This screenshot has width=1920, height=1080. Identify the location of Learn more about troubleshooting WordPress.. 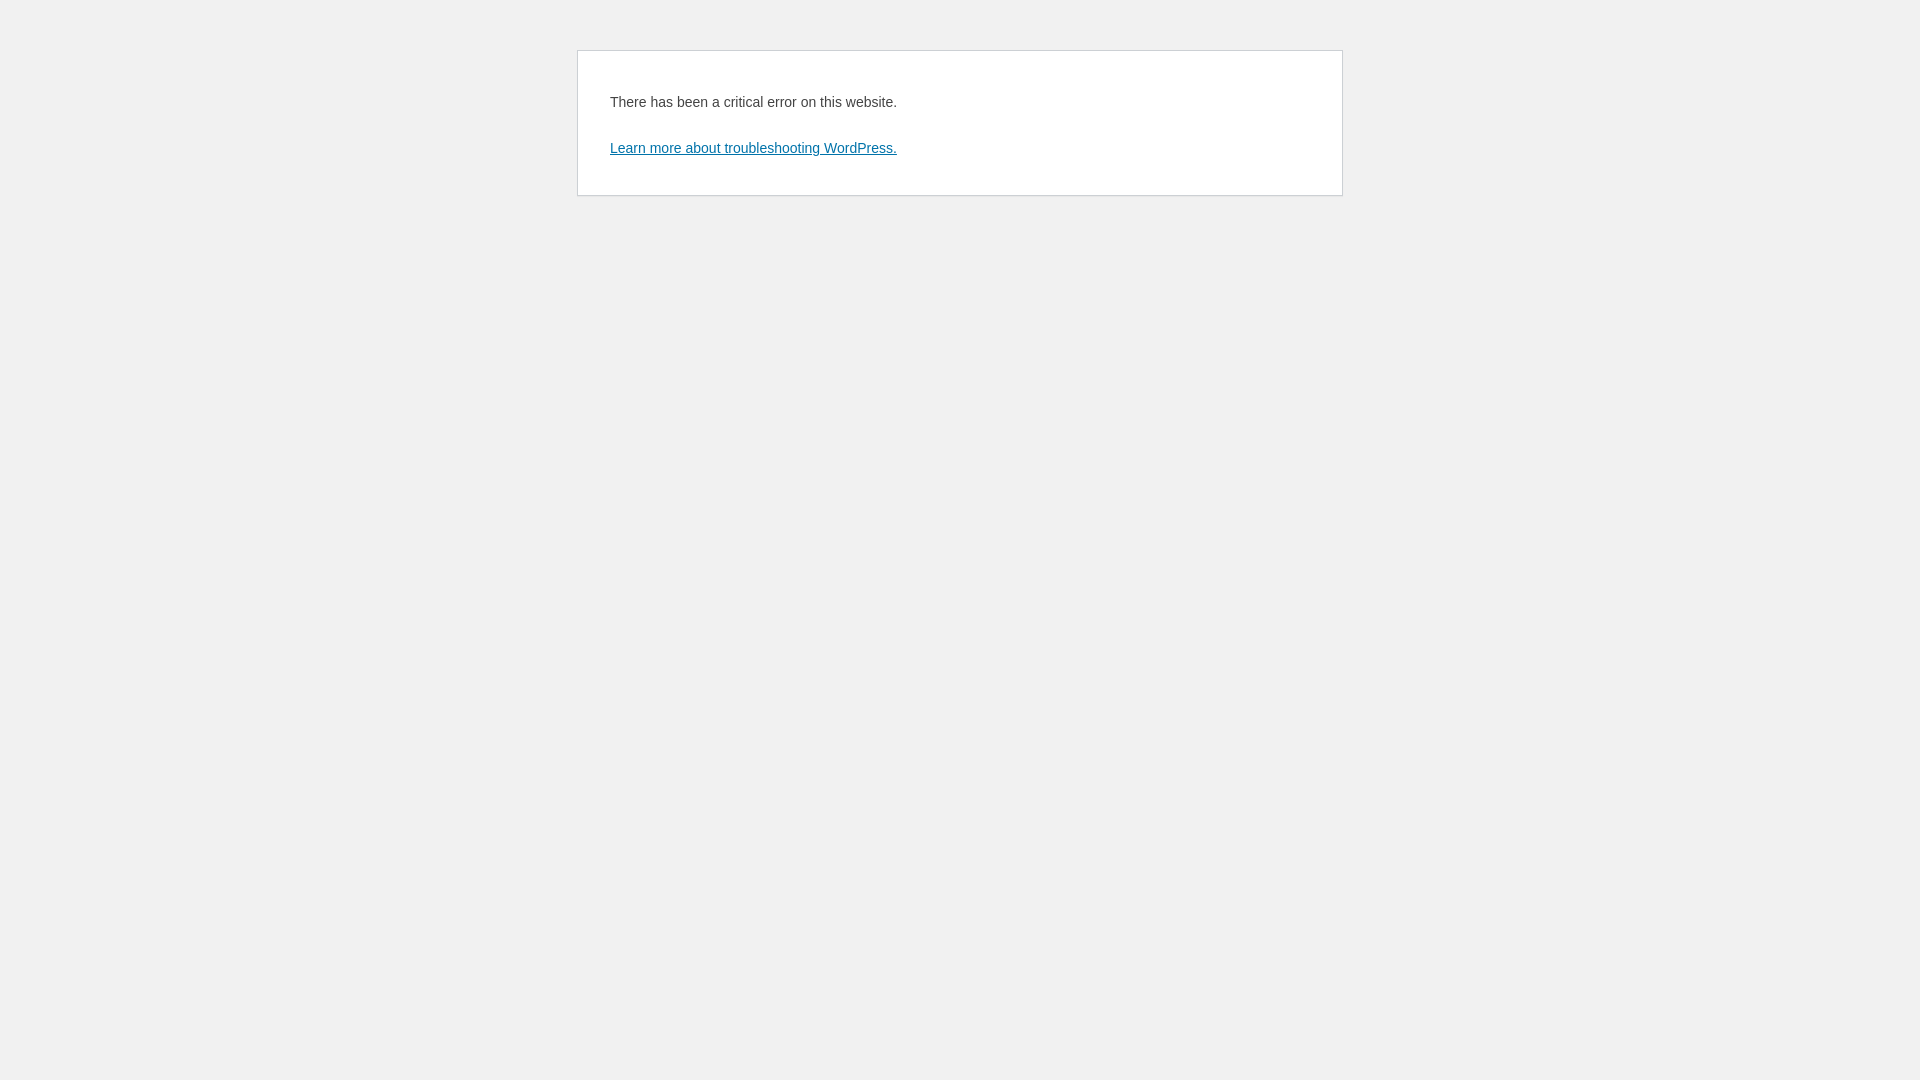
(754, 148).